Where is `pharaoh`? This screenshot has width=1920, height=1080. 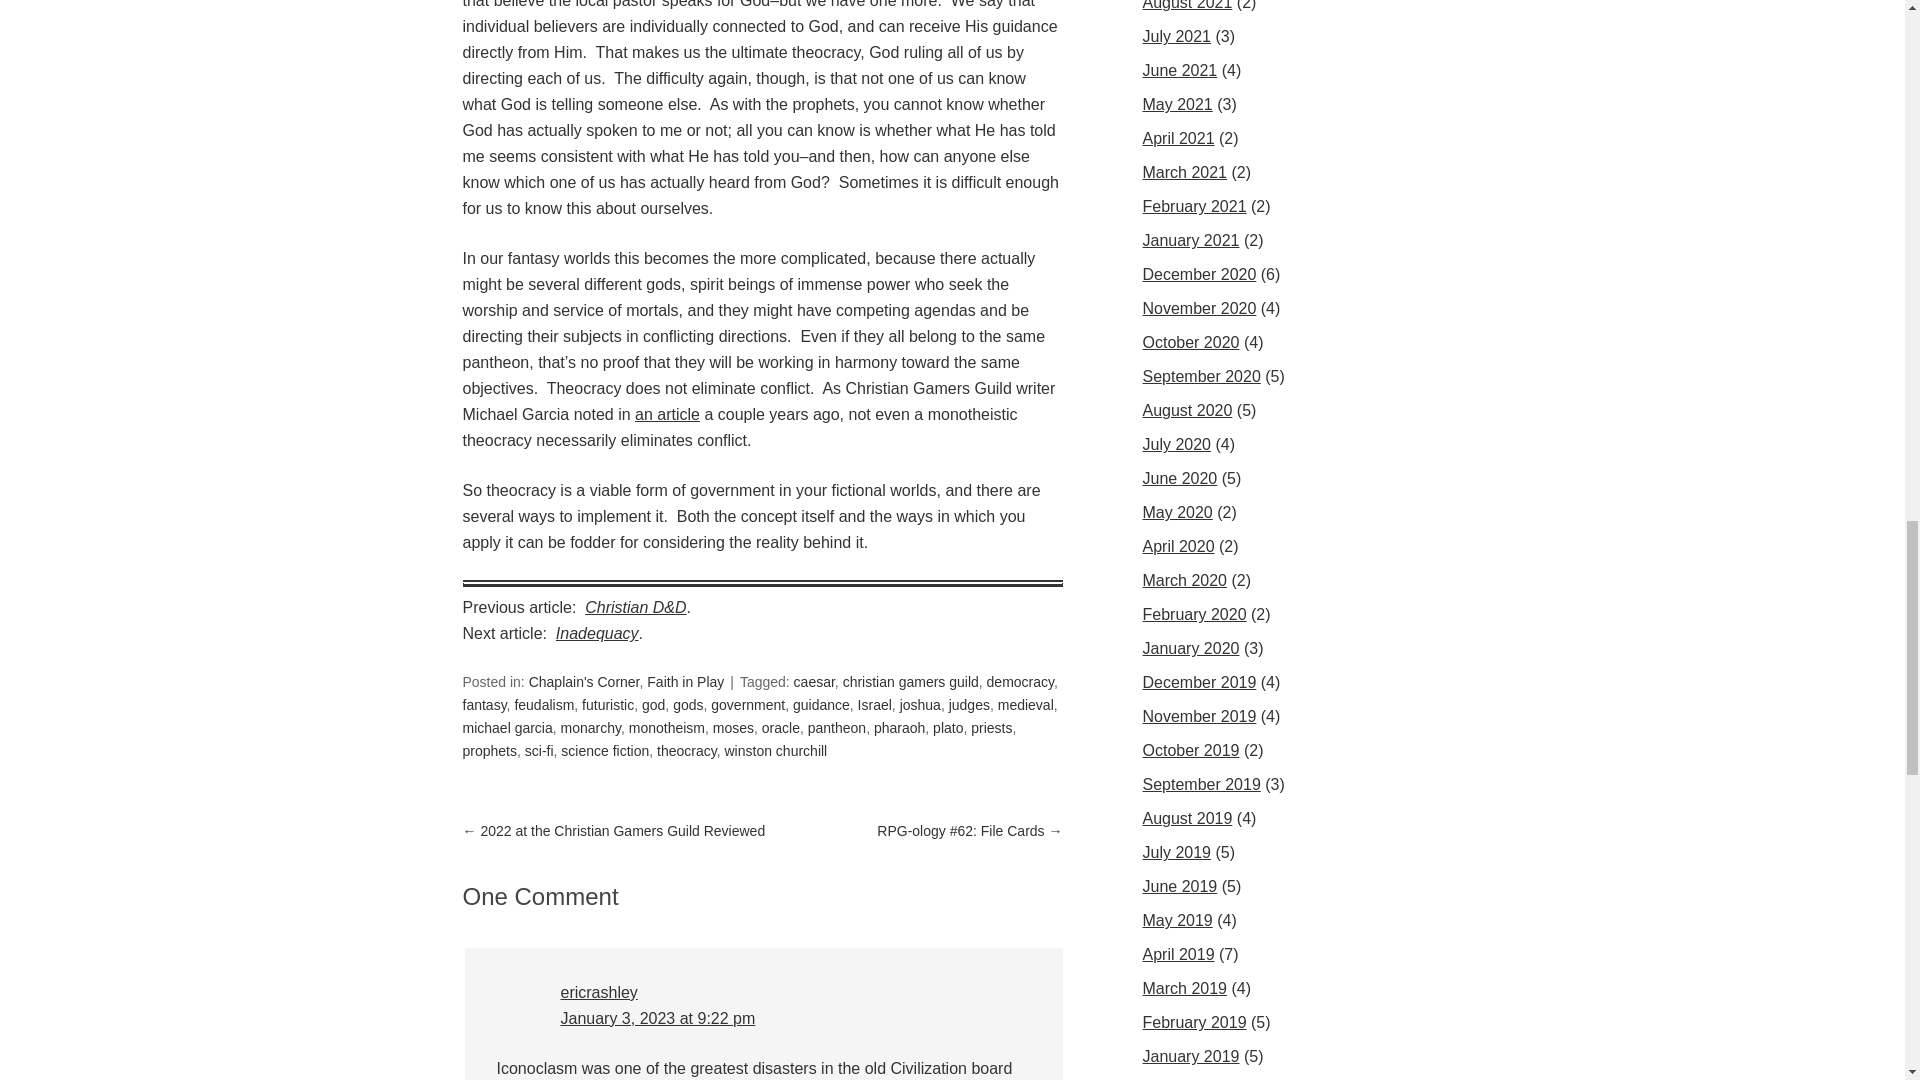 pharaoh is located at coordinates (899, 728).